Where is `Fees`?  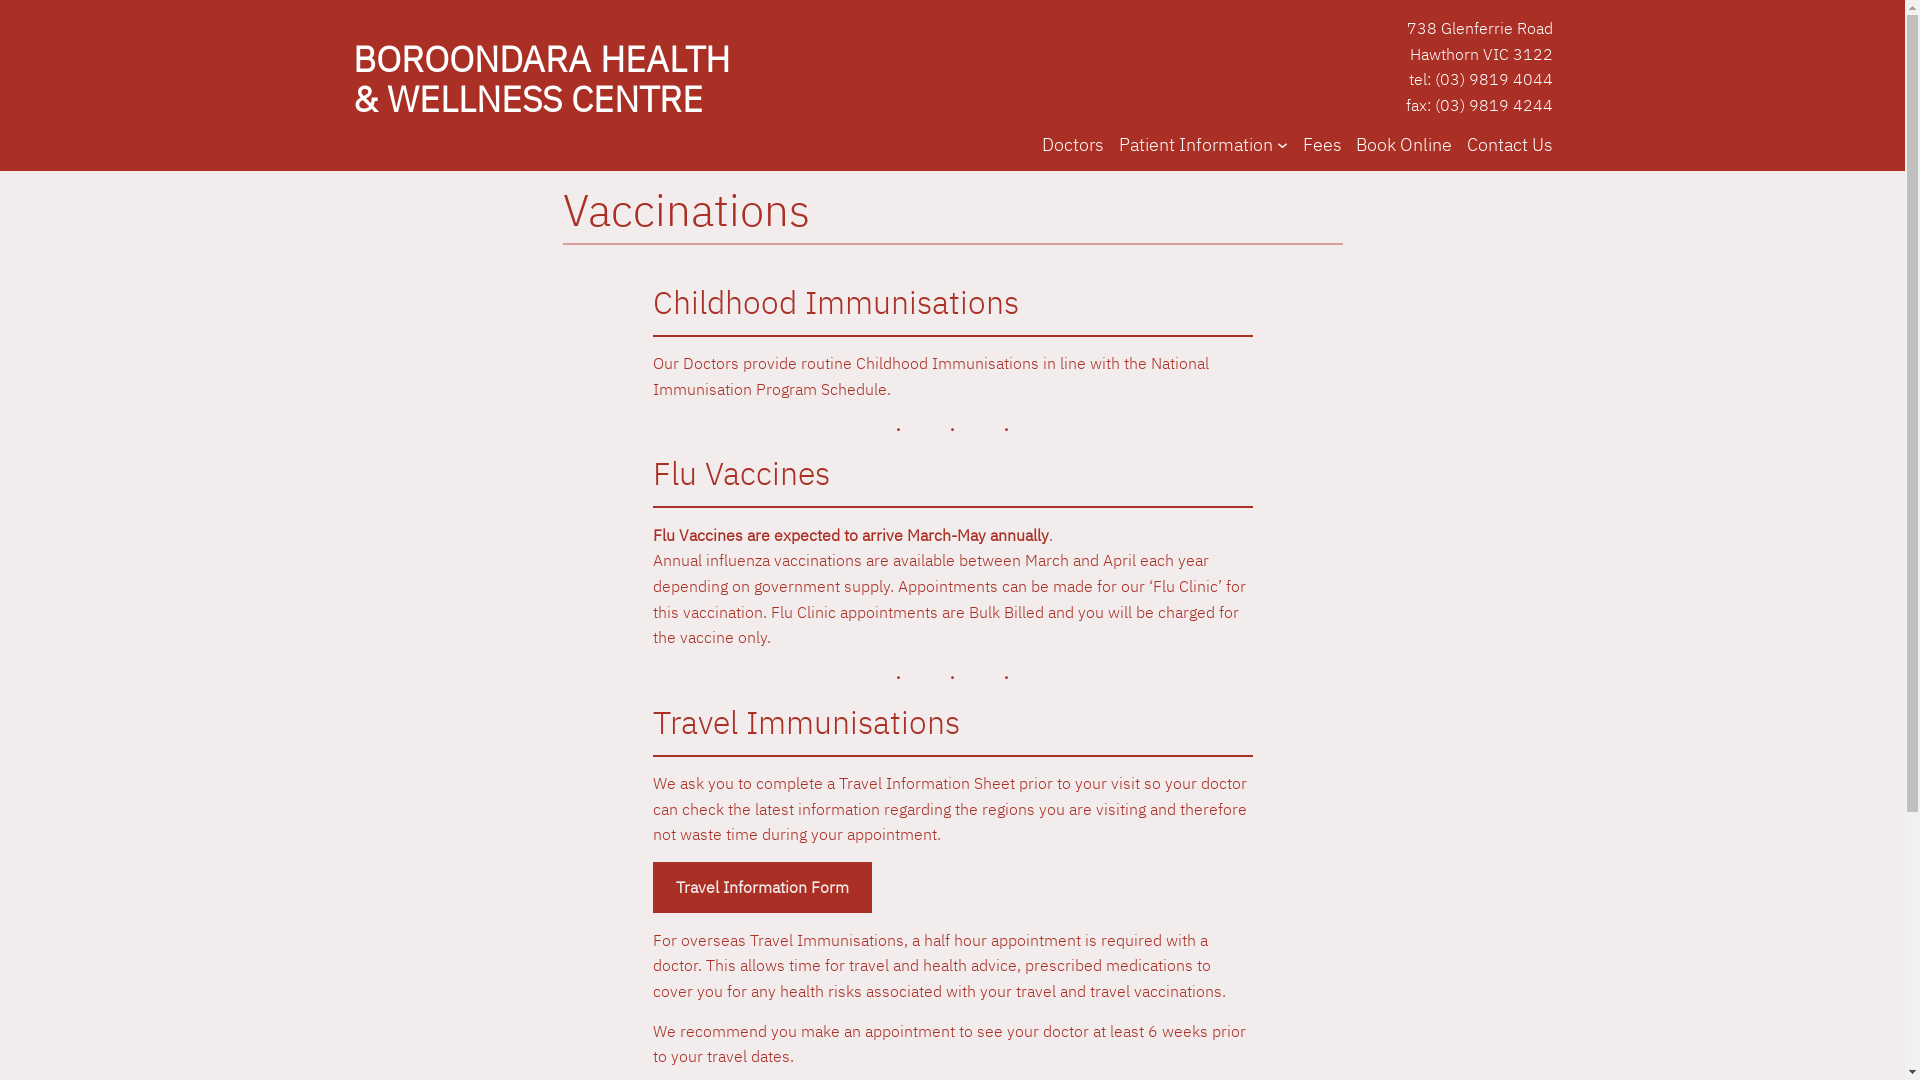
Fees is located at coordinates (1322, 144).